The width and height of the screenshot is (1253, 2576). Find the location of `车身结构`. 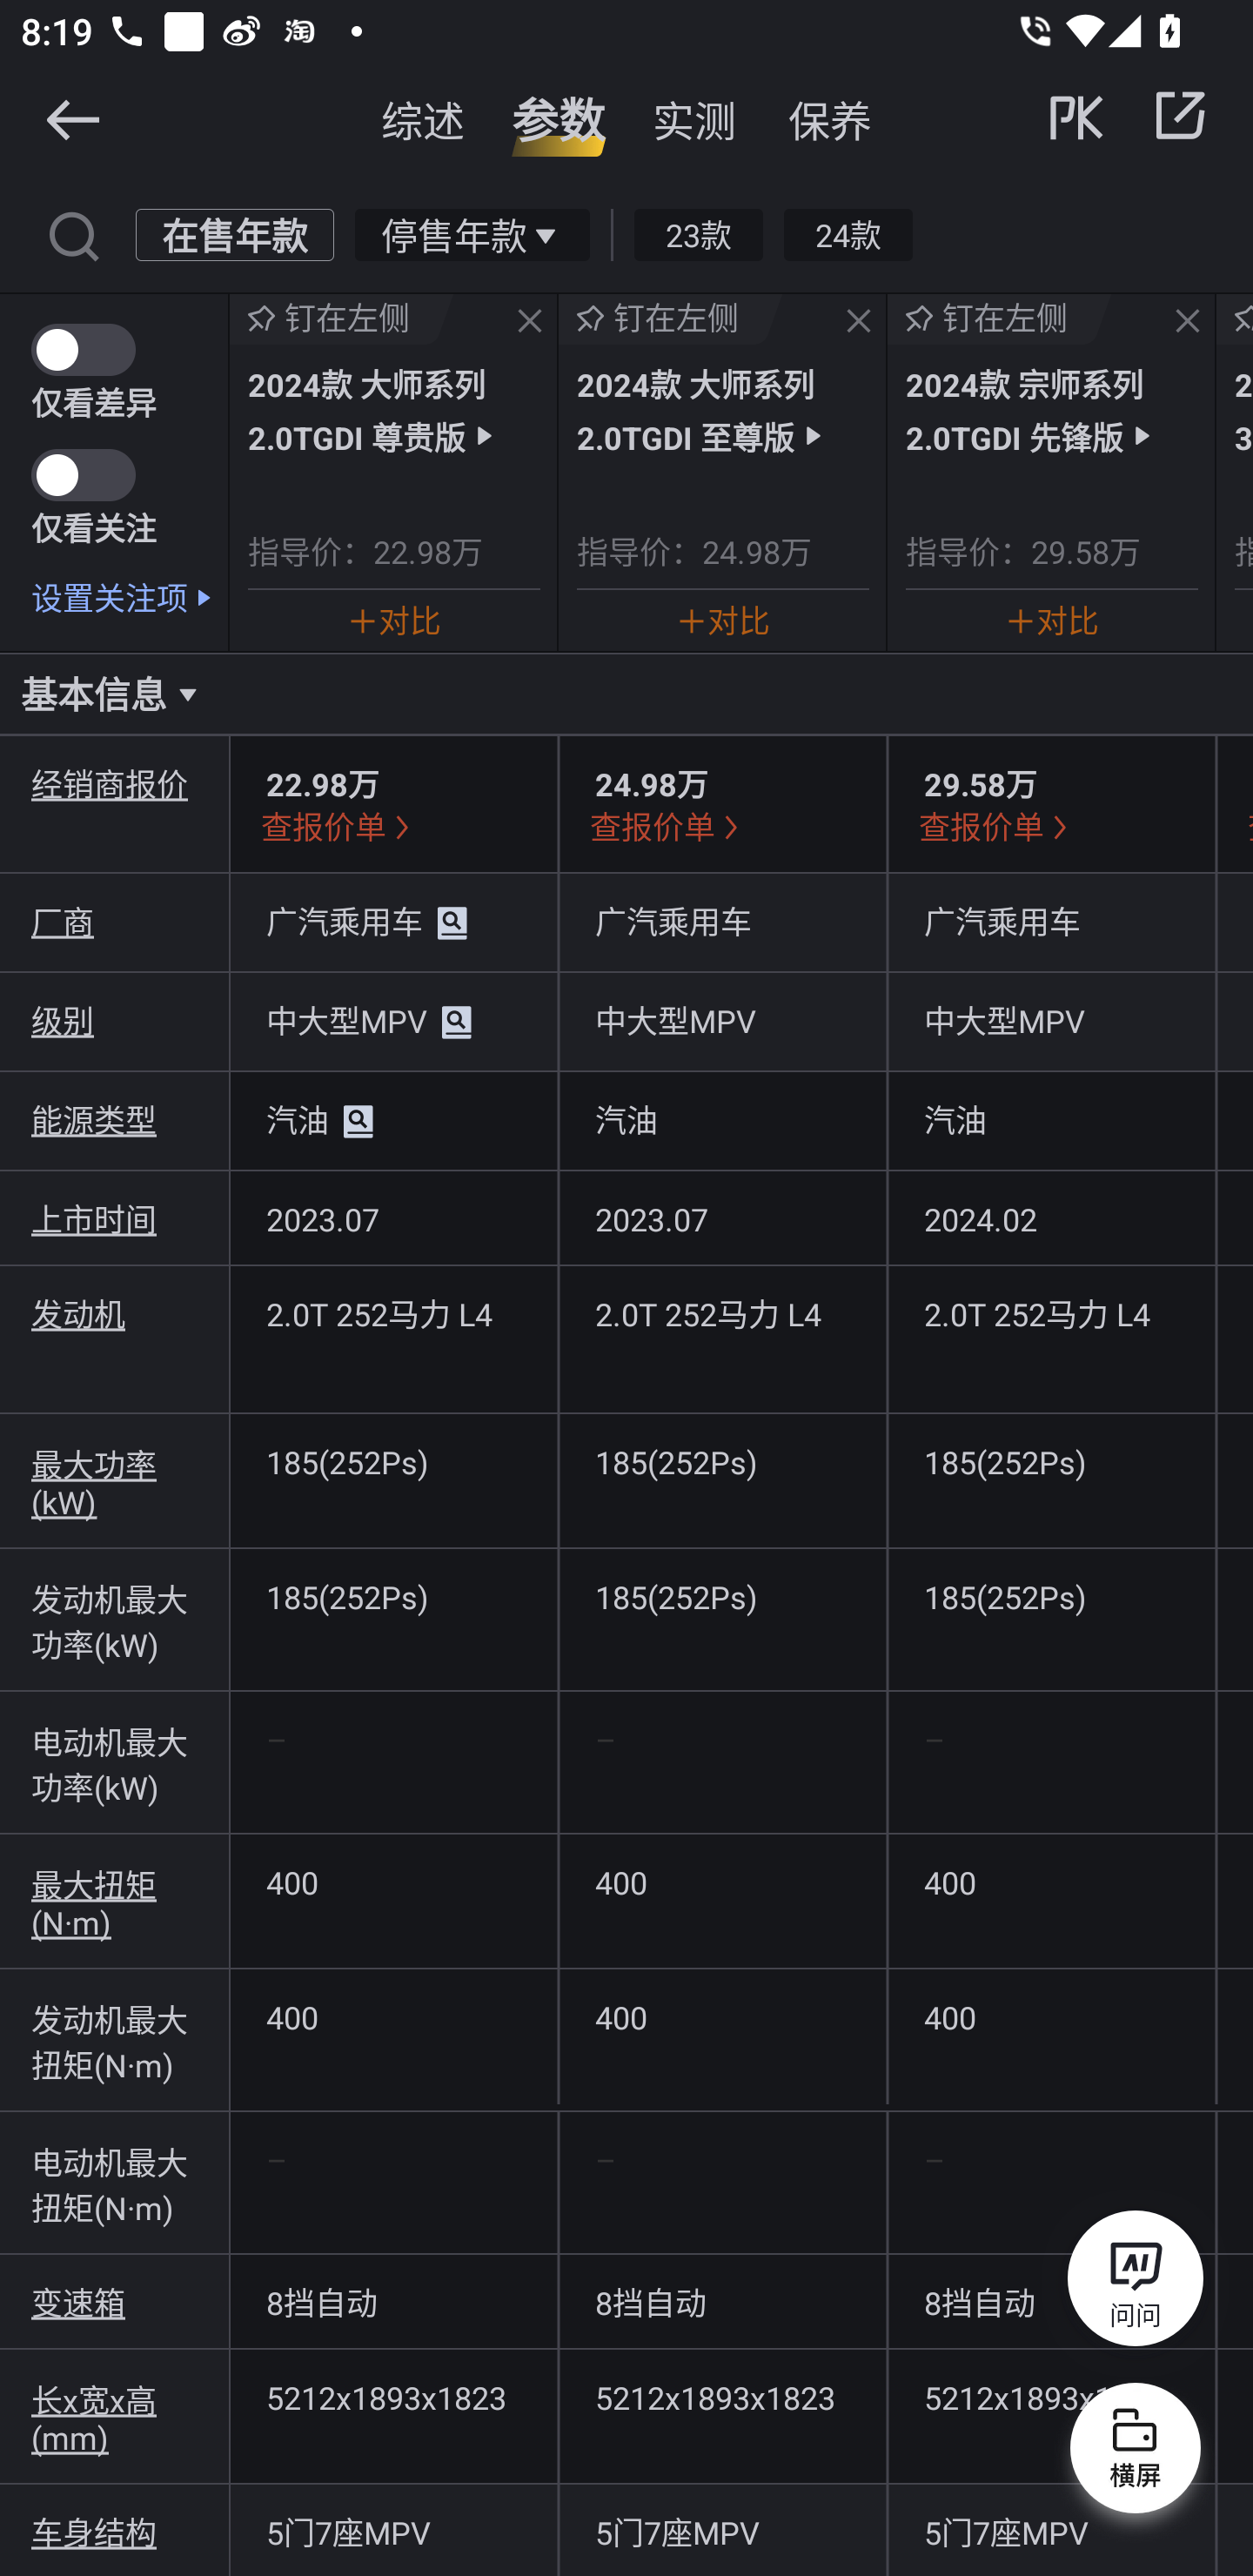

车身结构 is located at coordinates (115, 2532).